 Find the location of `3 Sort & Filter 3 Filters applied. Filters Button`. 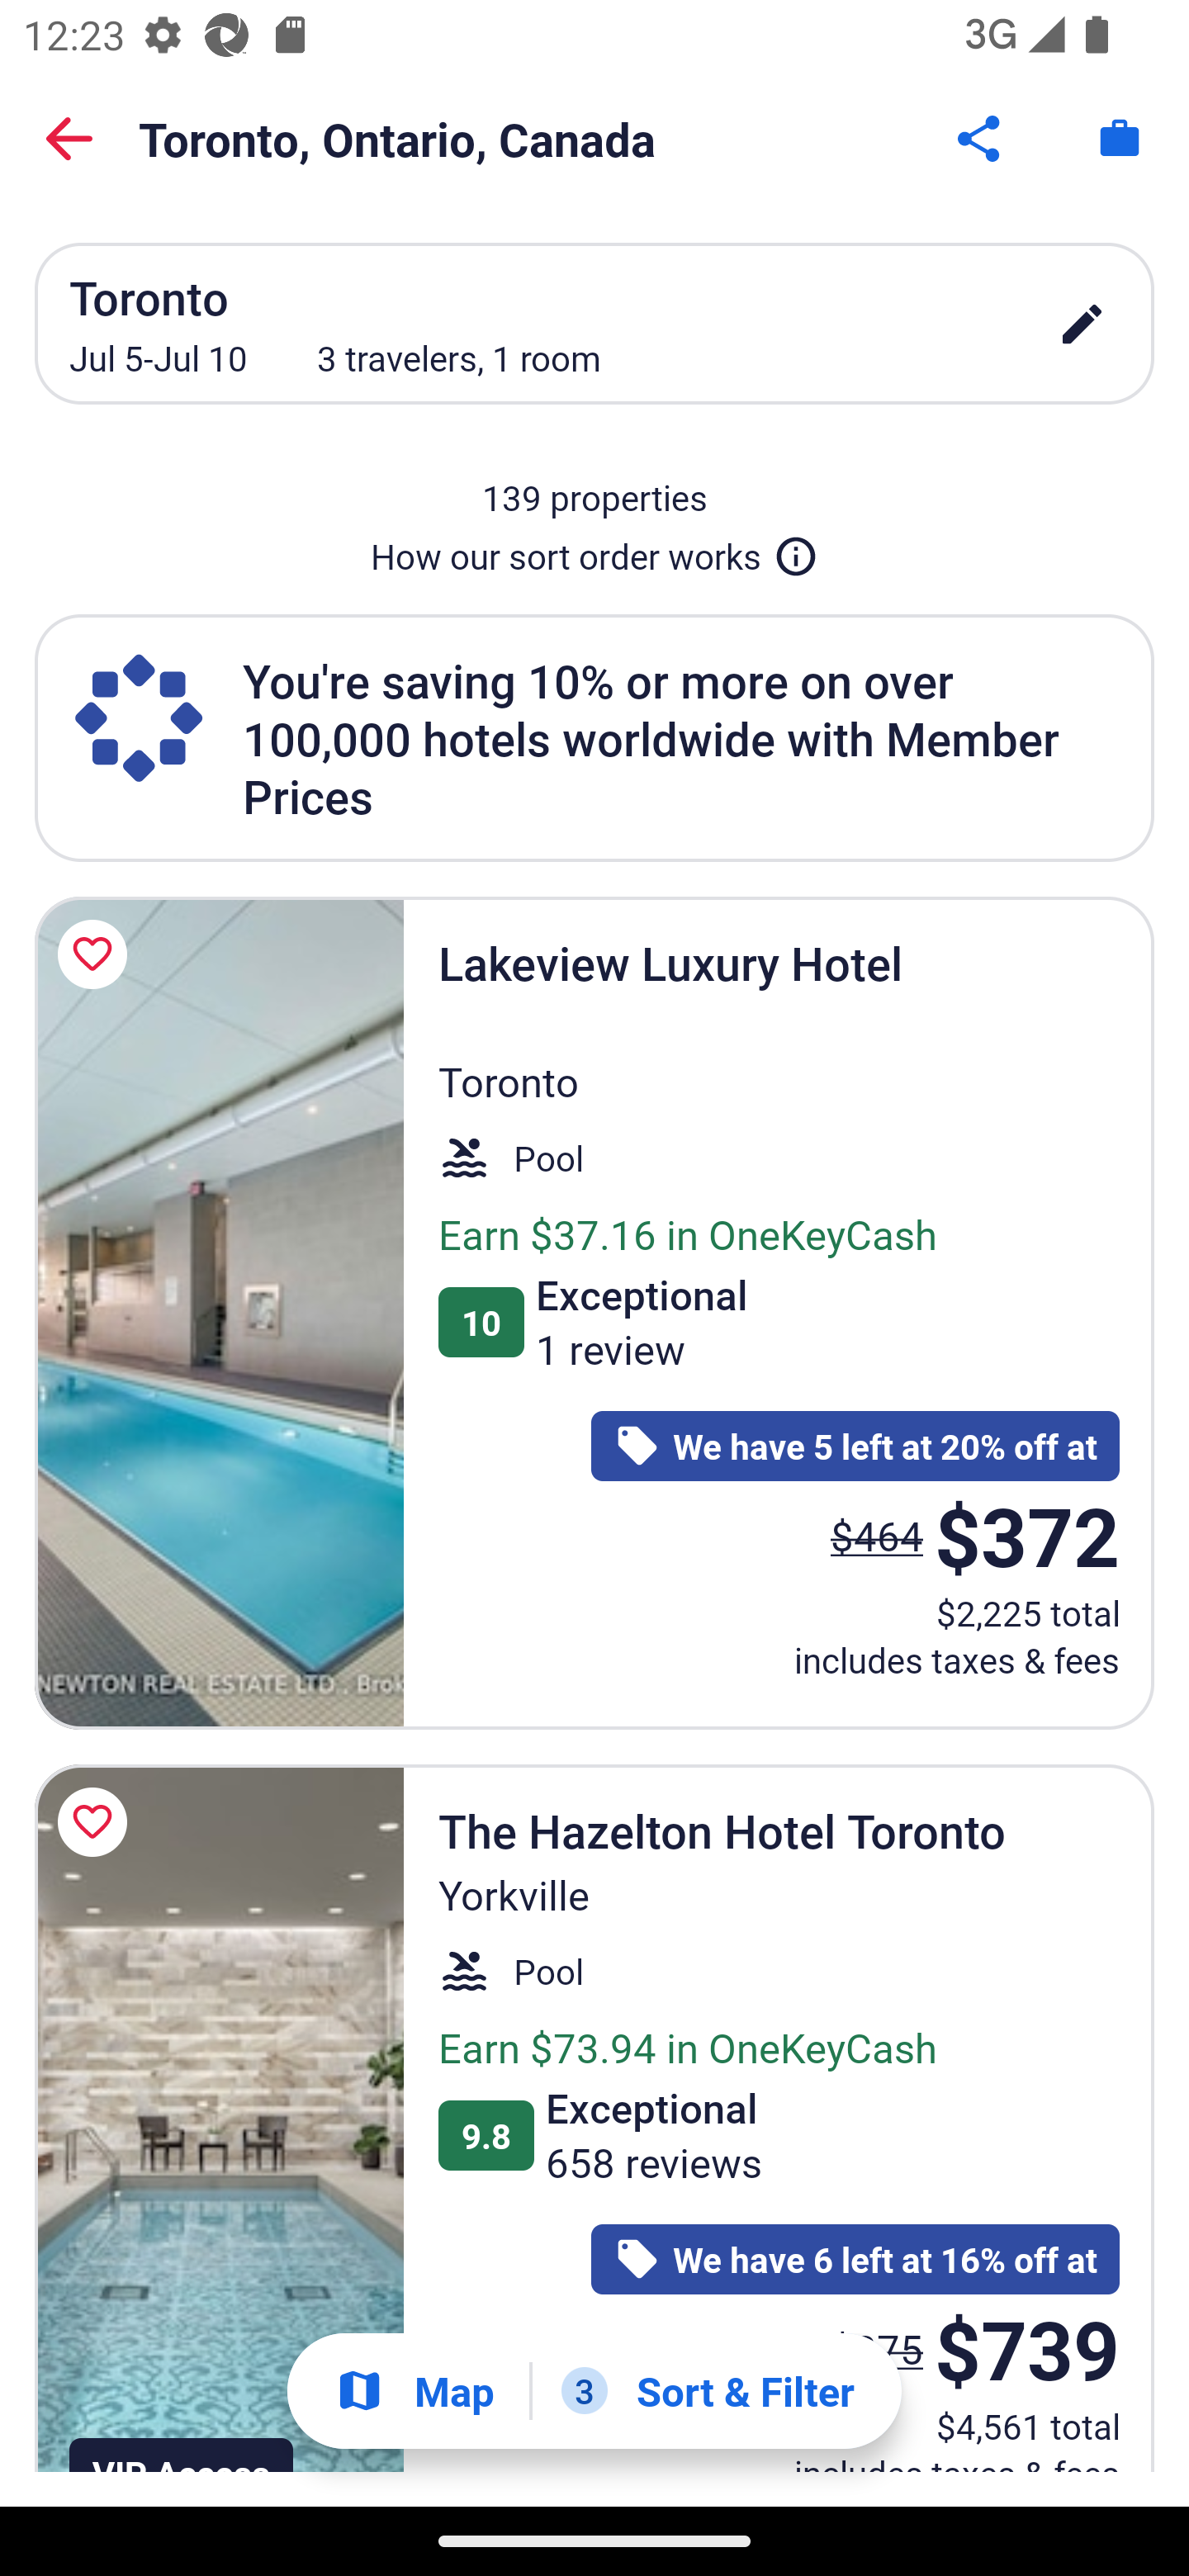

3 Sort & Filter 3 Filters applied. Filters Button is located at coordinates (708, 2391).